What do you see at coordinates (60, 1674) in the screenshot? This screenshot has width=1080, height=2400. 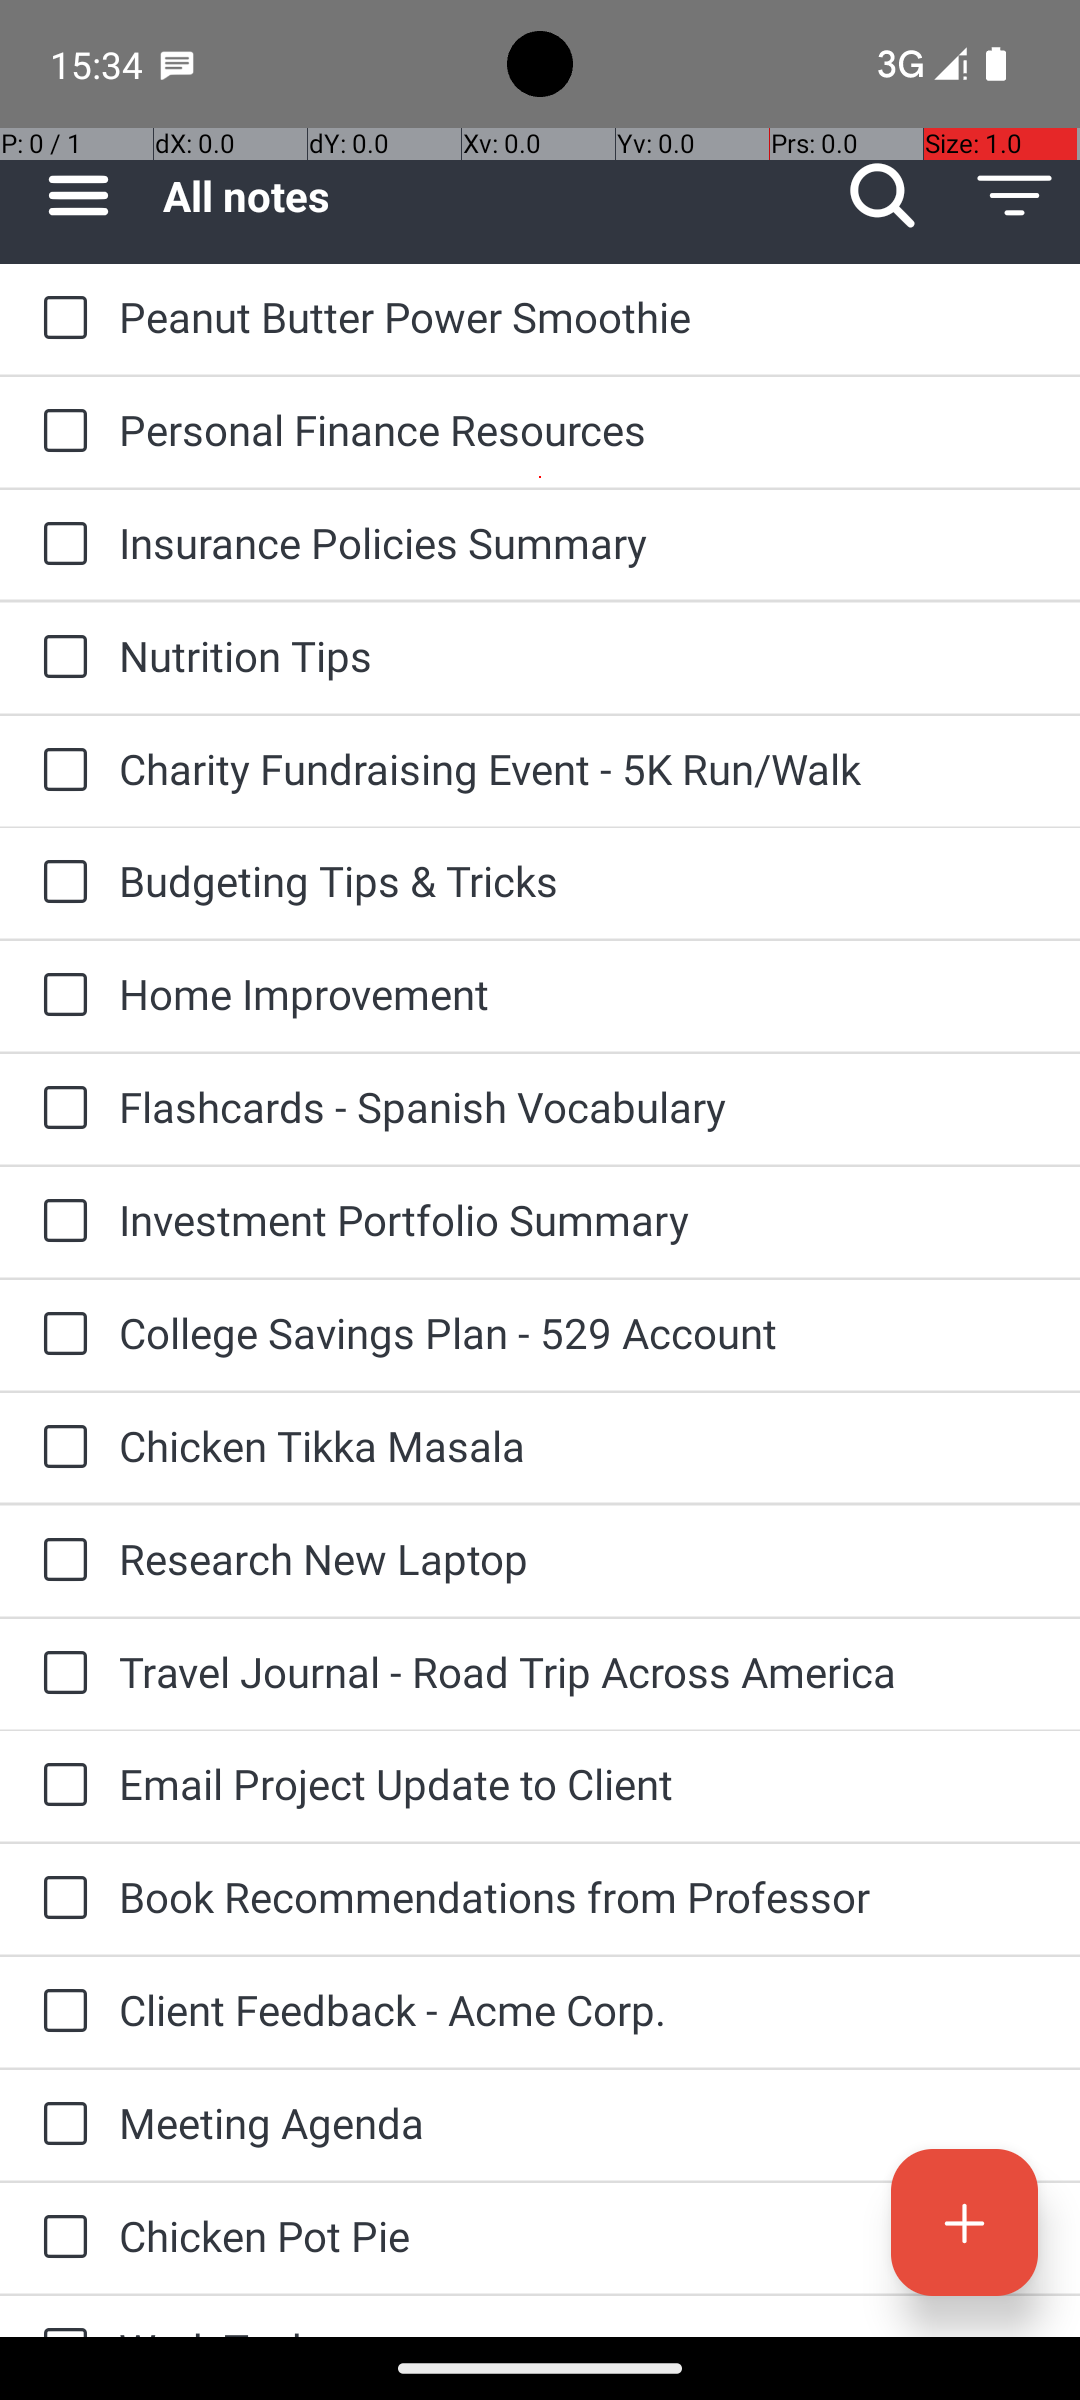 I see `to-do: Travel Journal - Road Trip Across America` at bounding box center [60, 1674].